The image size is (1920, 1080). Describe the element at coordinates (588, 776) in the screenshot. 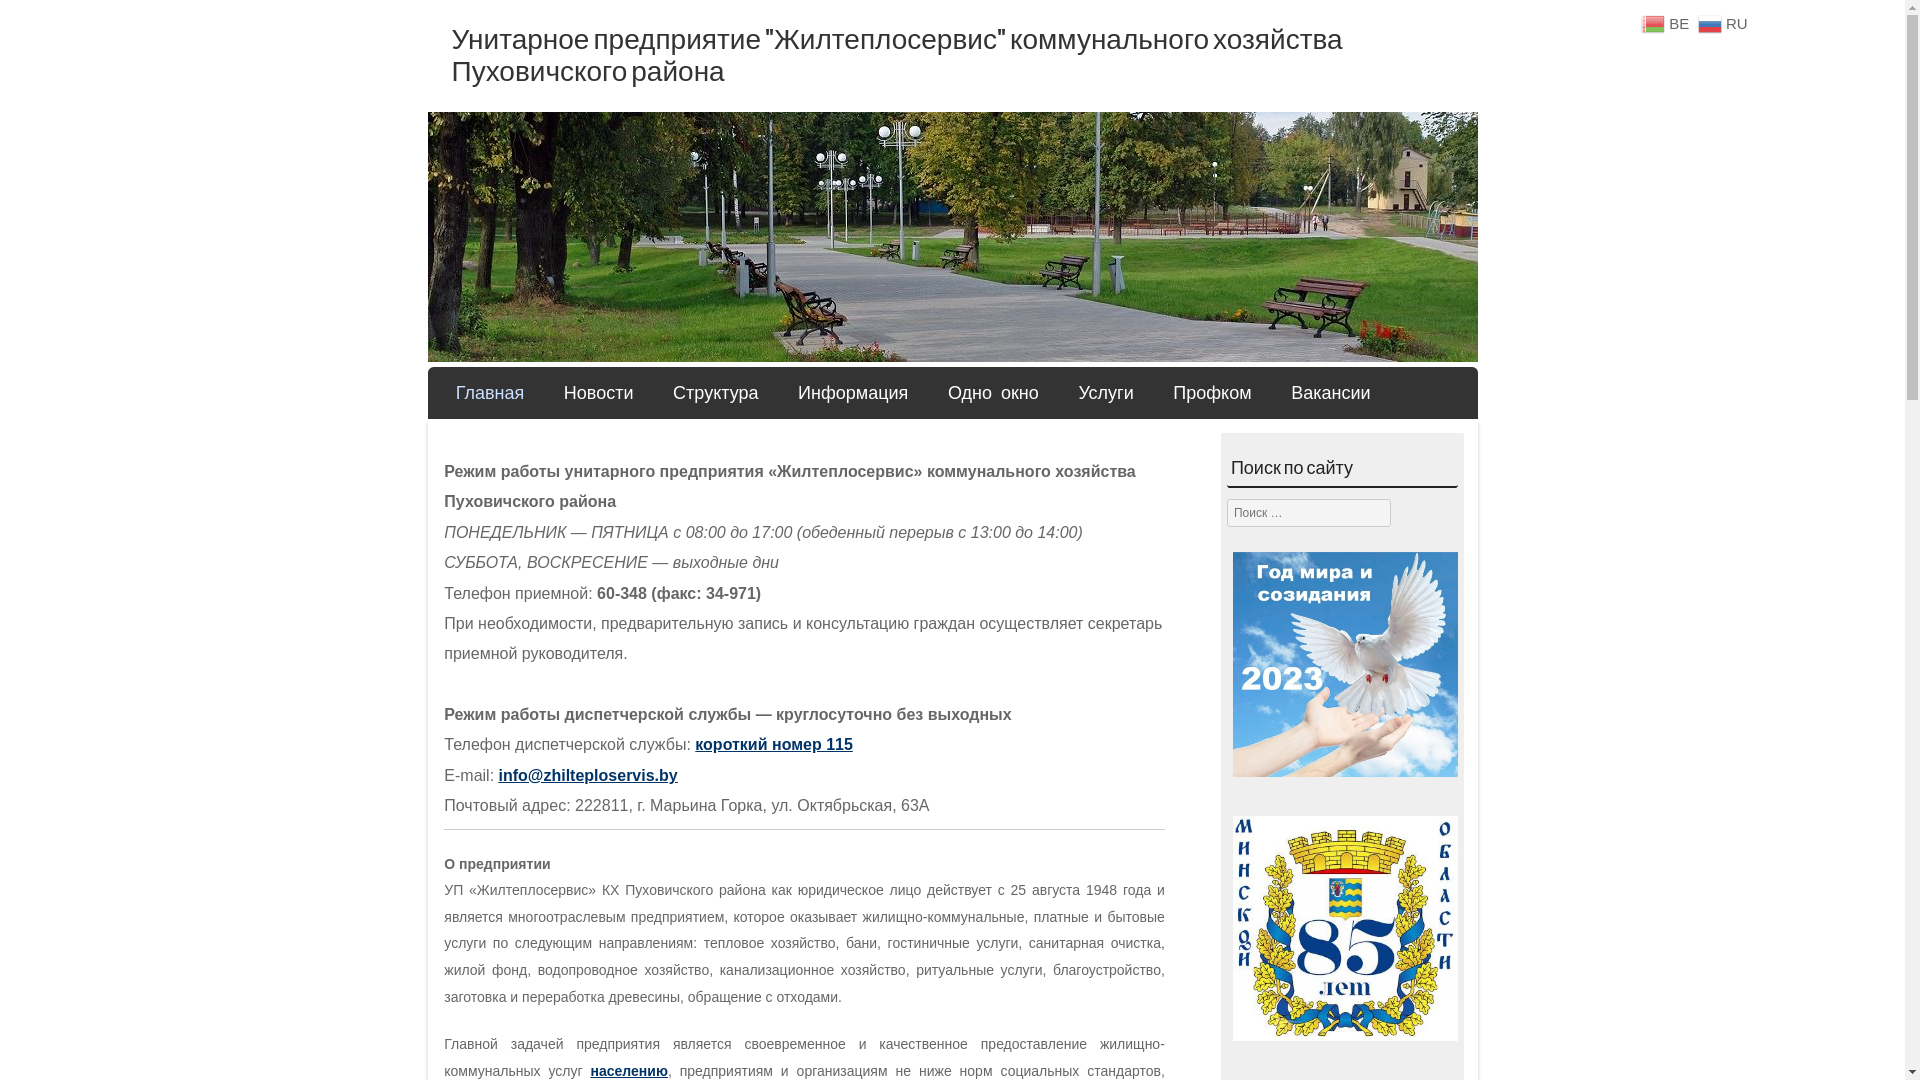

I see `info@zhilteploservis.by` at that location.